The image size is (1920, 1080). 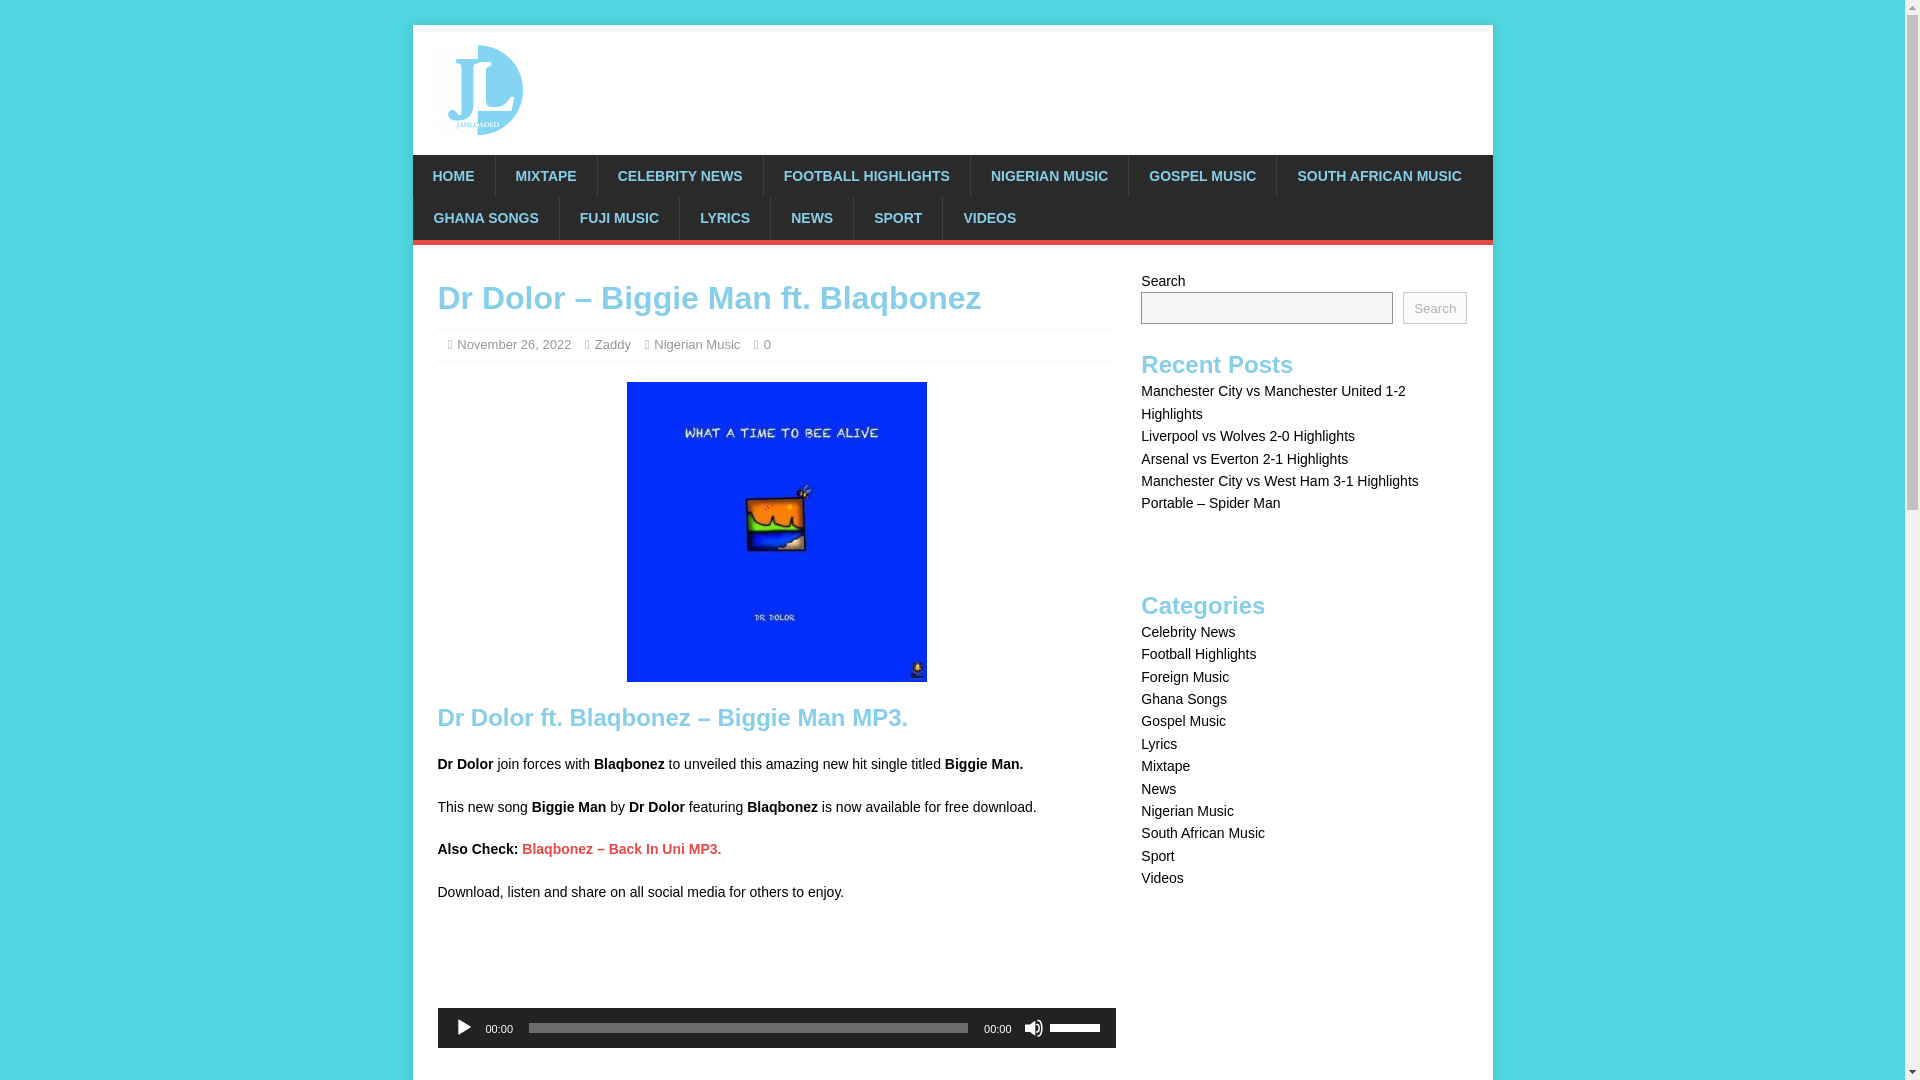 I want to click on Mute, so click(x=1034, y=1028).